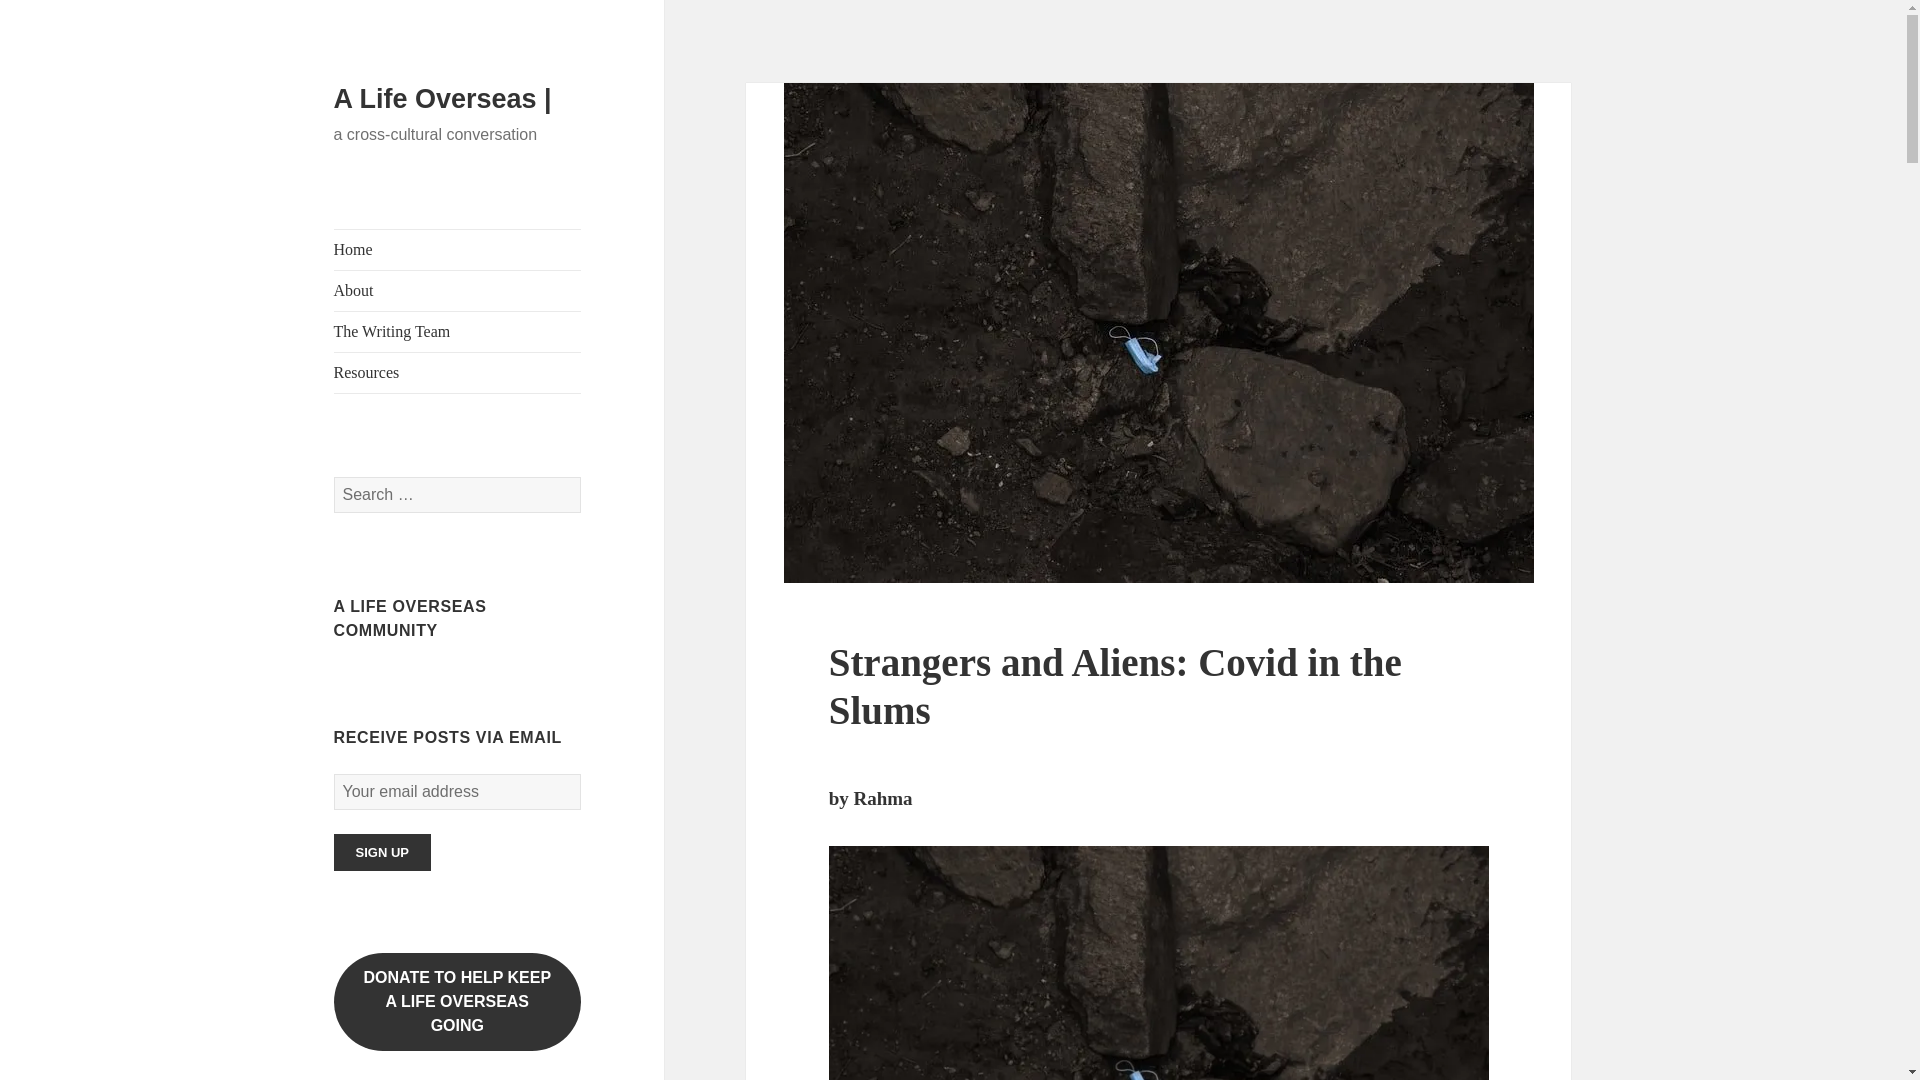  Describe the element at coordinates (458, 1001) in the screenshot. I see `About` at that location.